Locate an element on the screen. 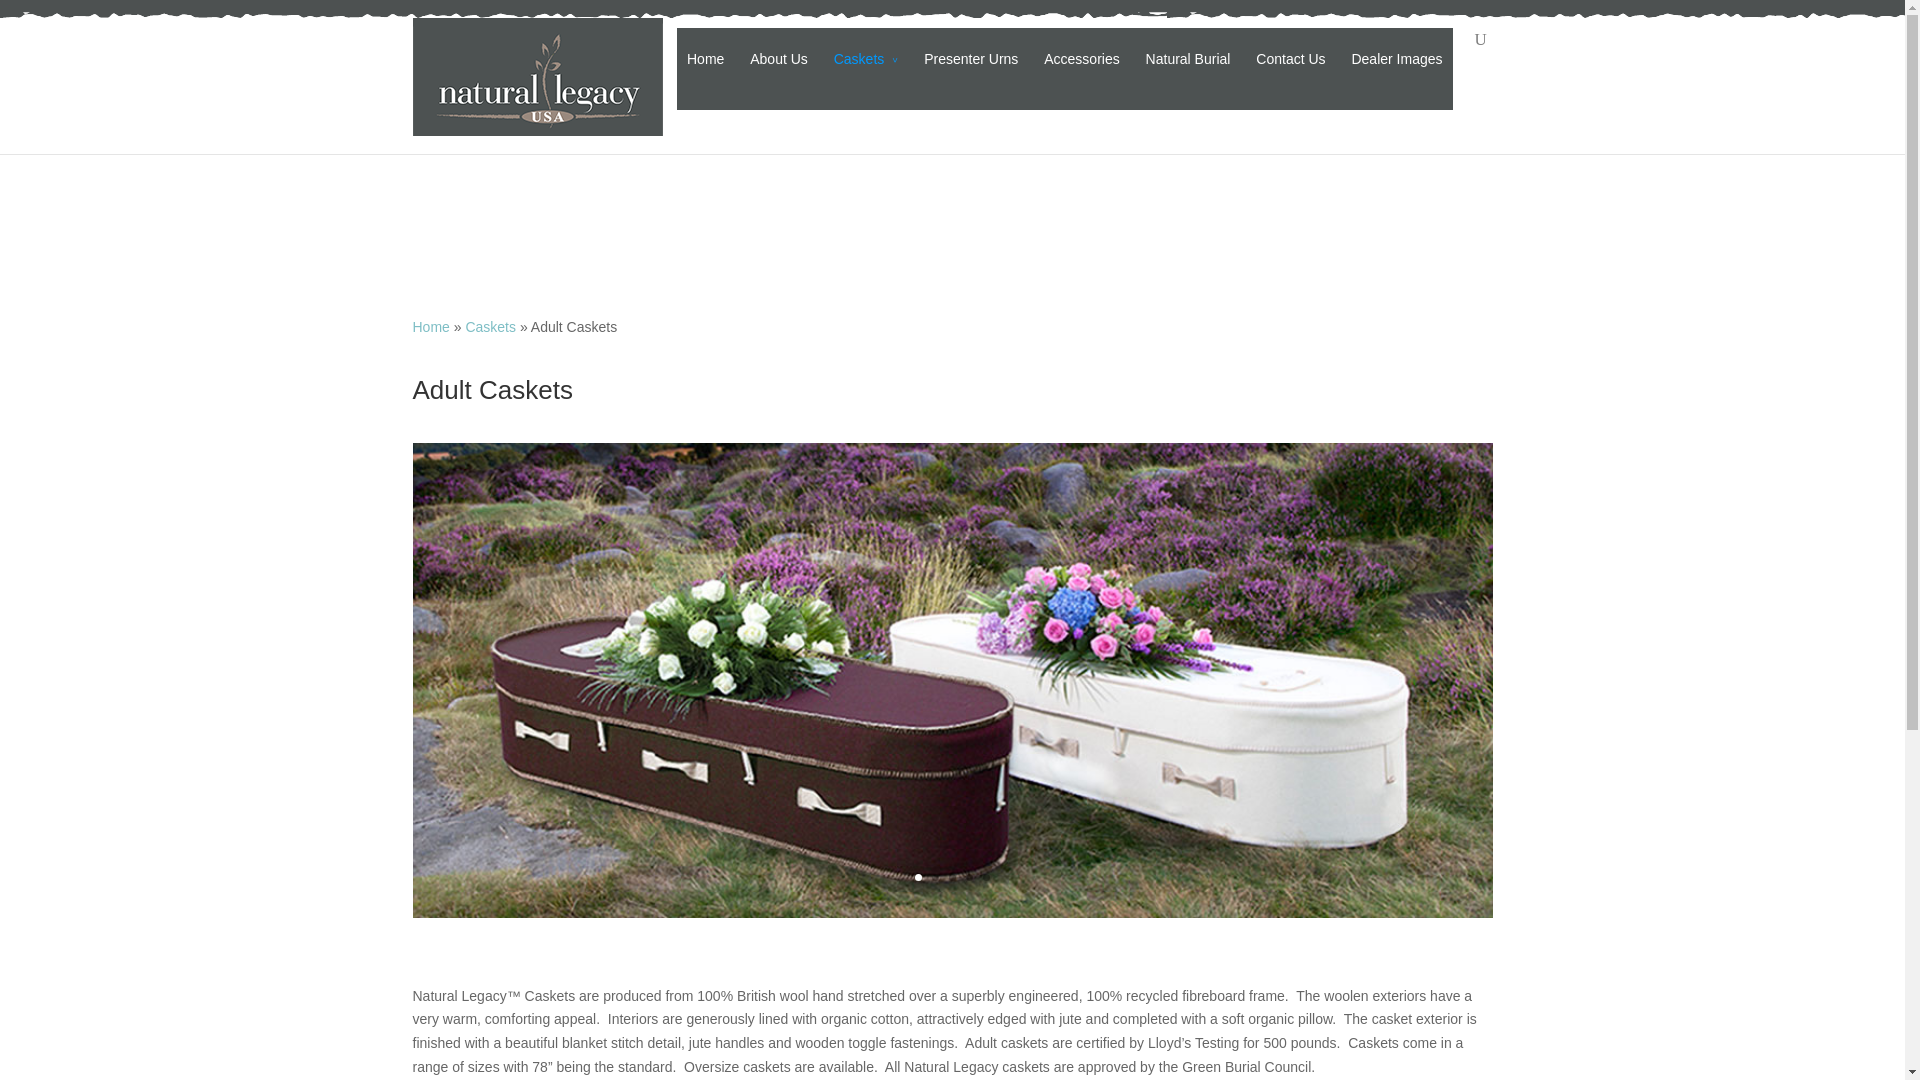 The width and height of the screenshot is (1920, 1080). Contact Us is located at coordinates (1290, 74).